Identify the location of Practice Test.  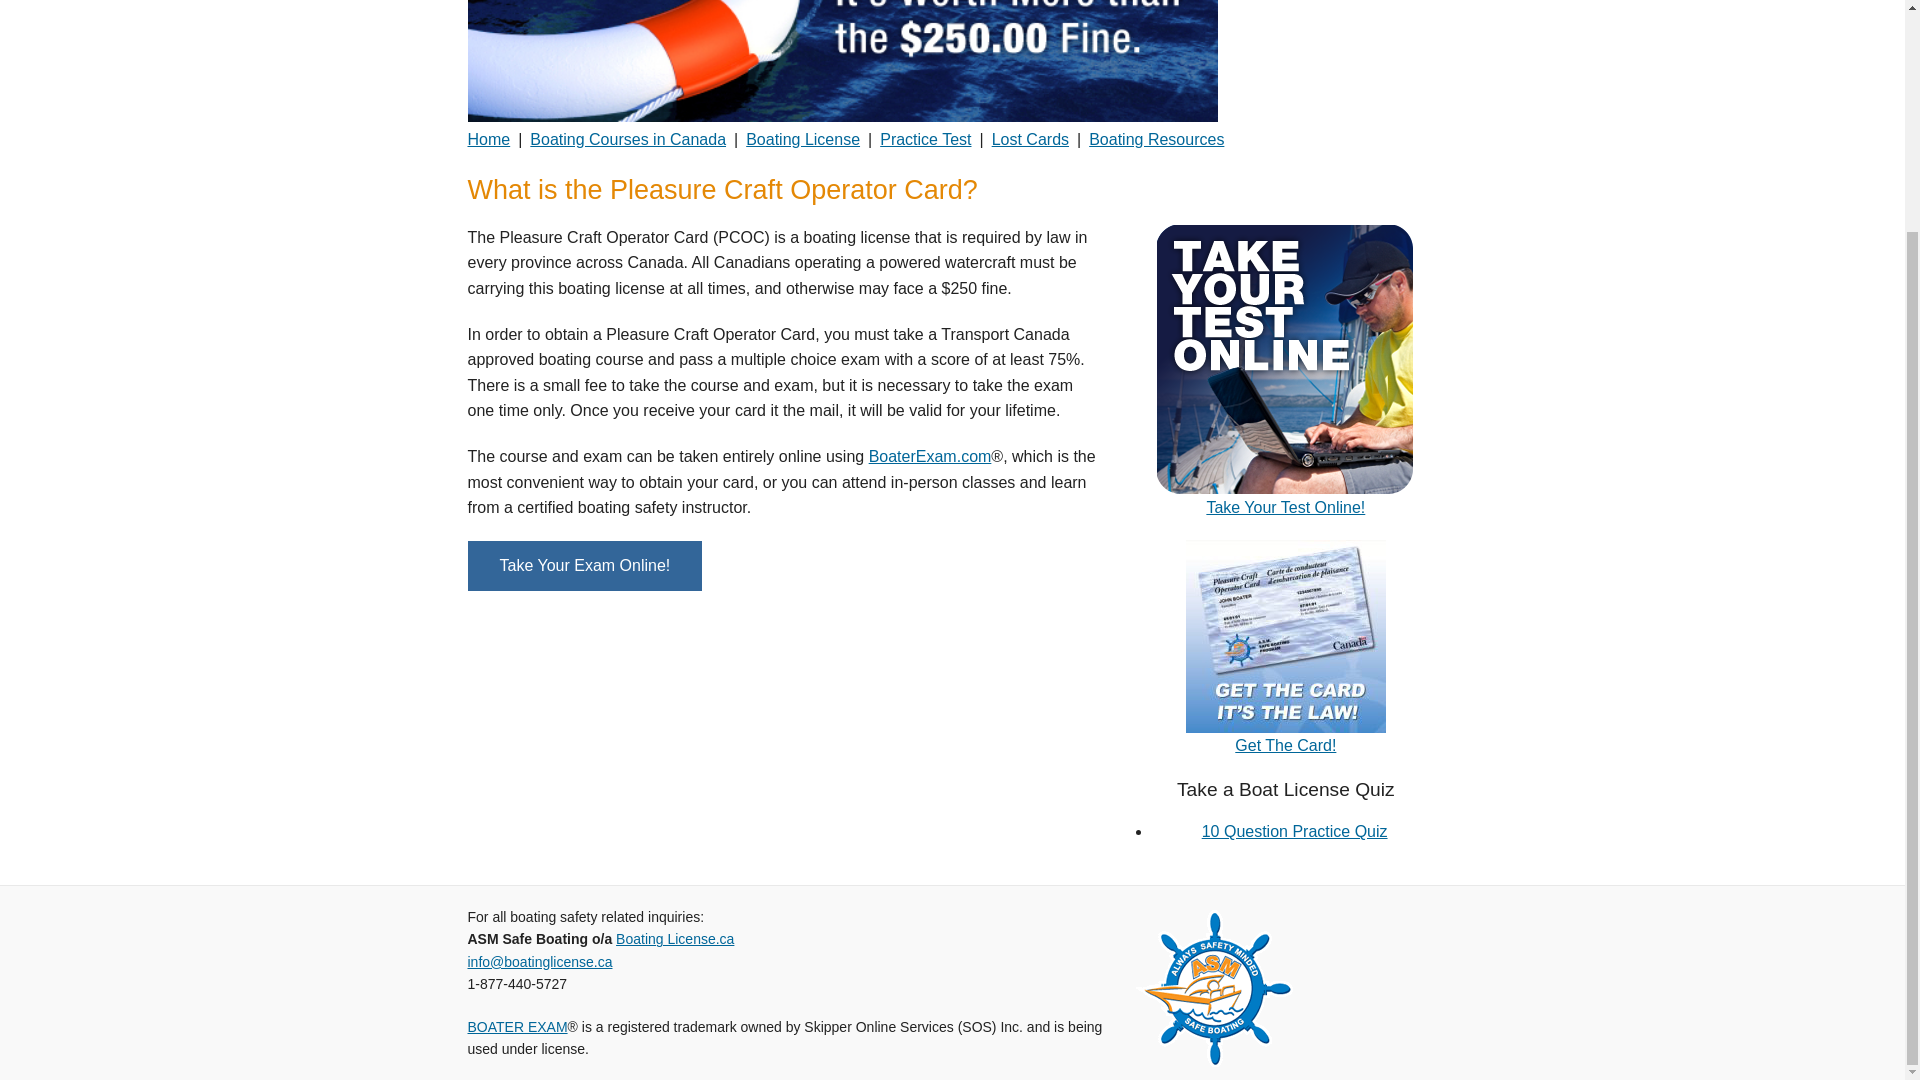
(925, 140).